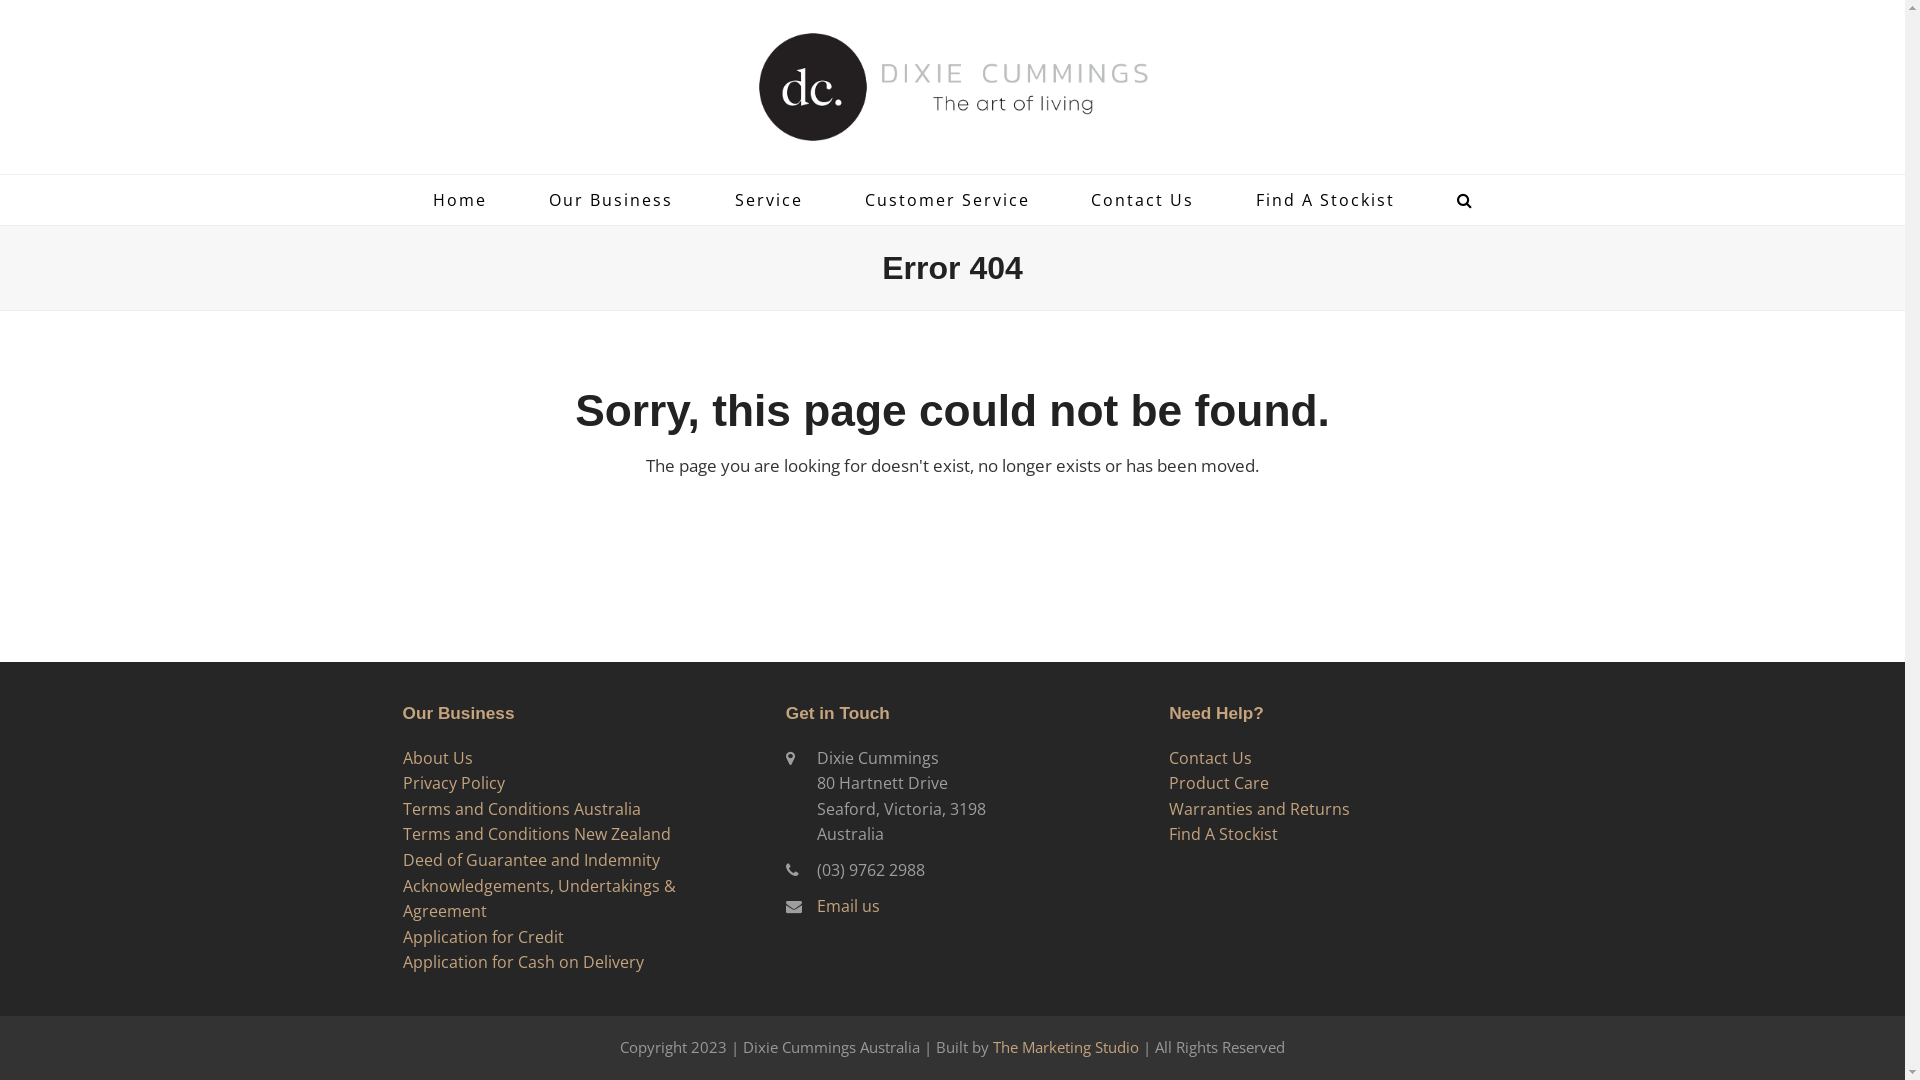 This screenshot has width=1920, height=1080. Describe the element at coordinates (482, 937) in the screenshot. I see `Application for Credit` at that location.